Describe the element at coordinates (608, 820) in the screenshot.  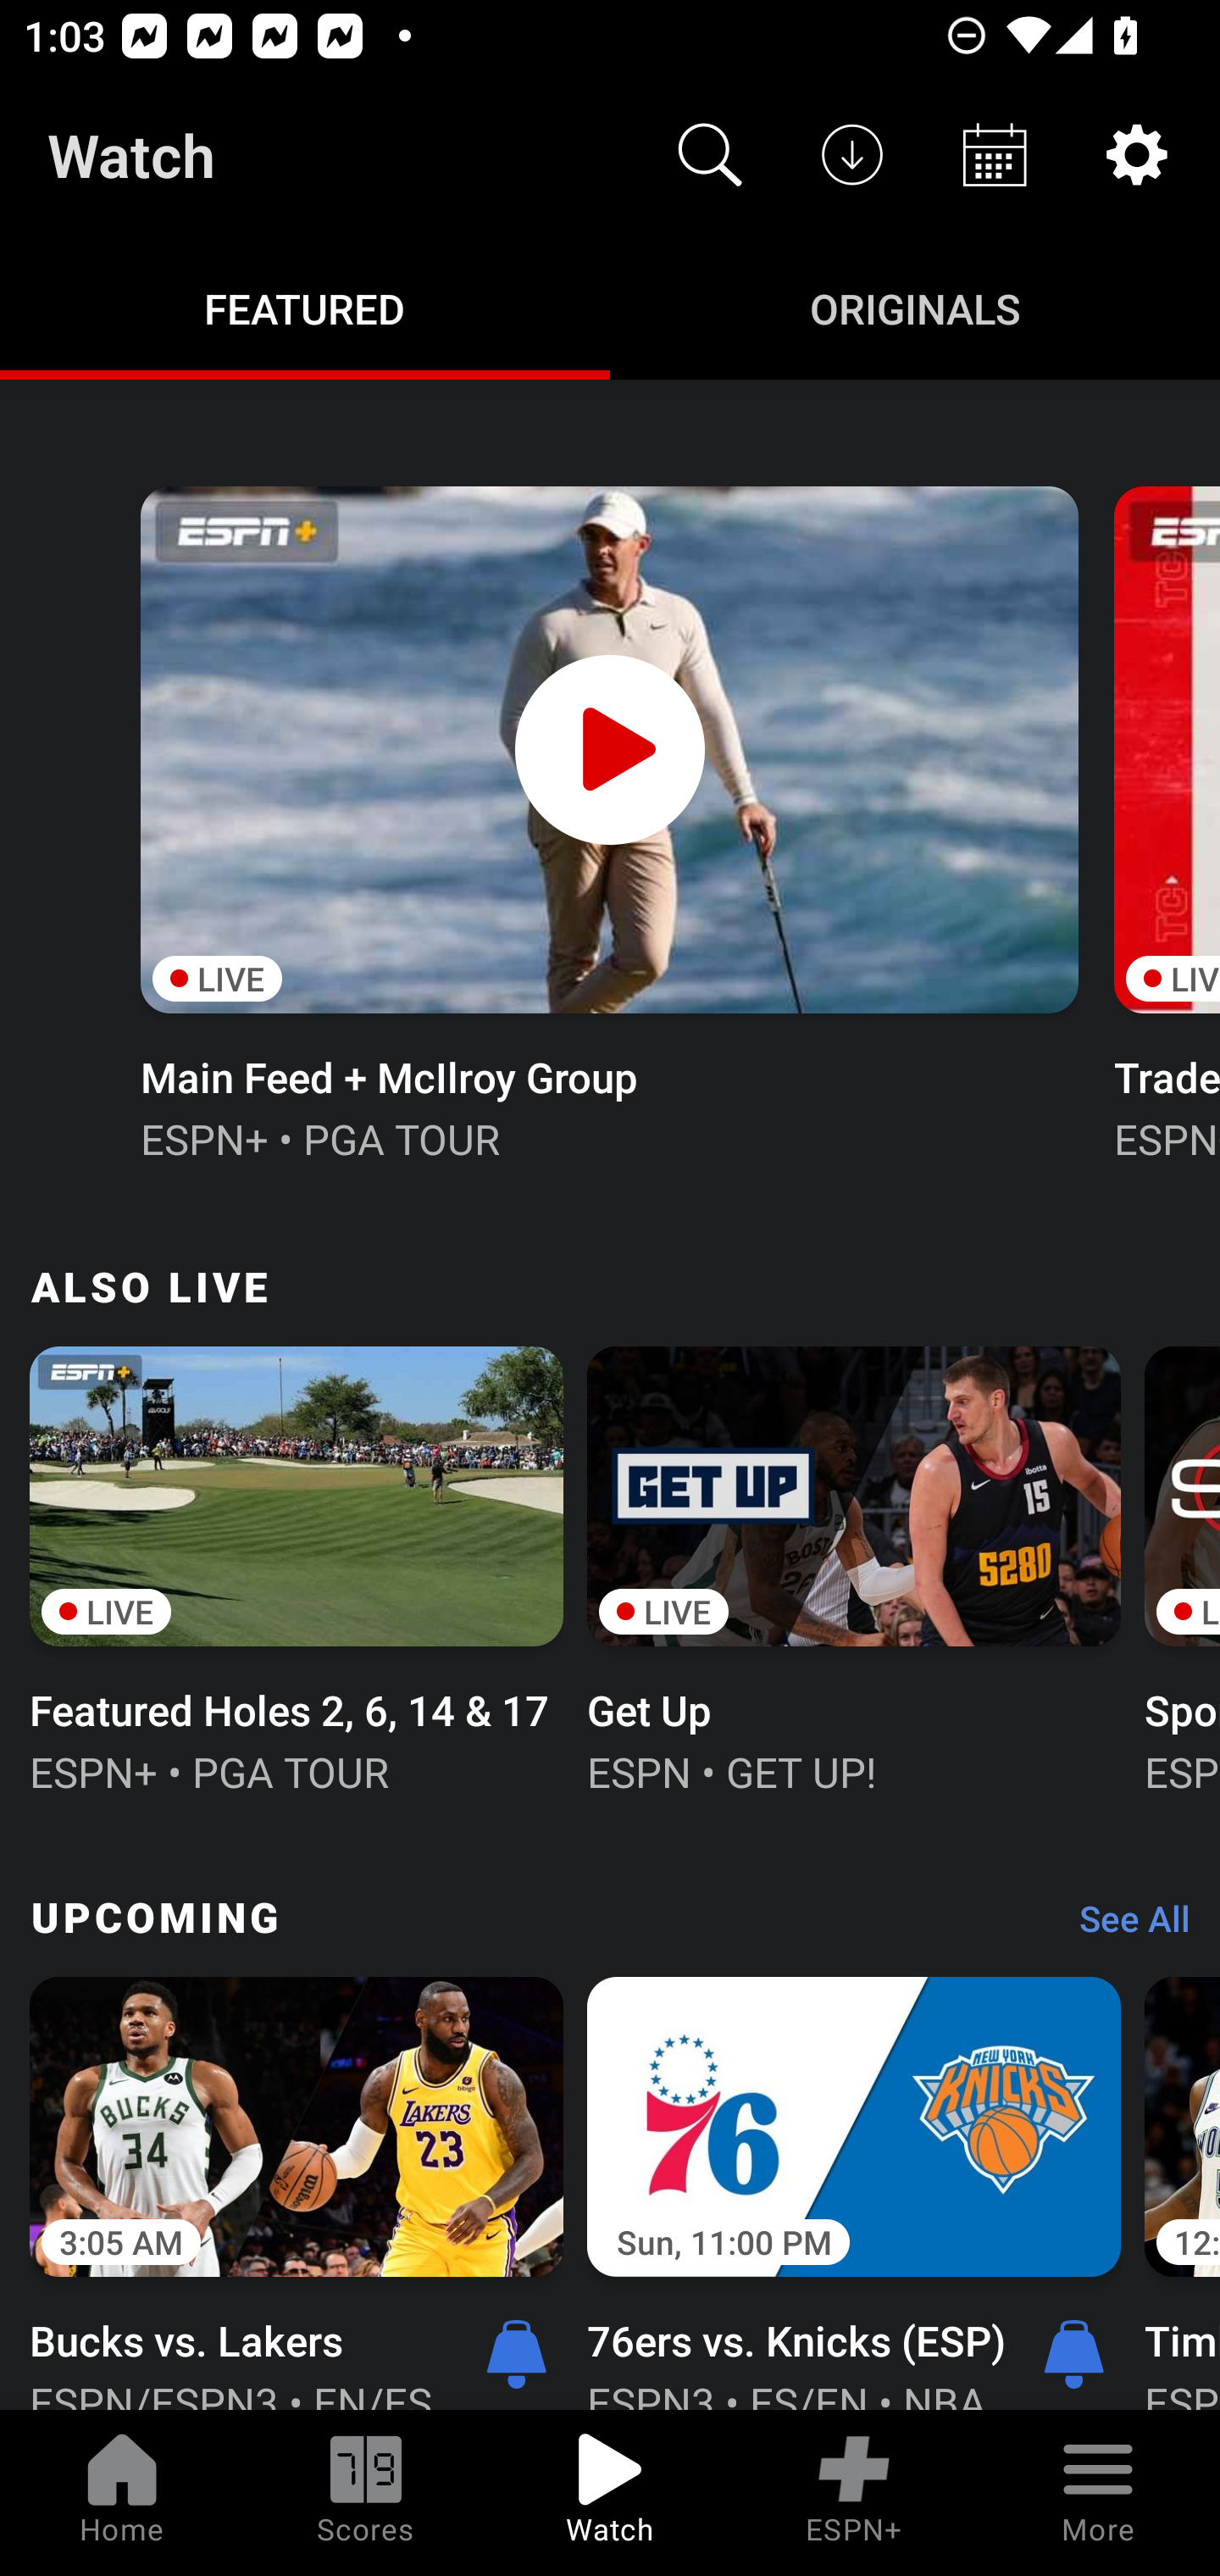
I see ` LIVE Main Feed + McIlroy Group ESPN+ • PGA TOUR` at that location.